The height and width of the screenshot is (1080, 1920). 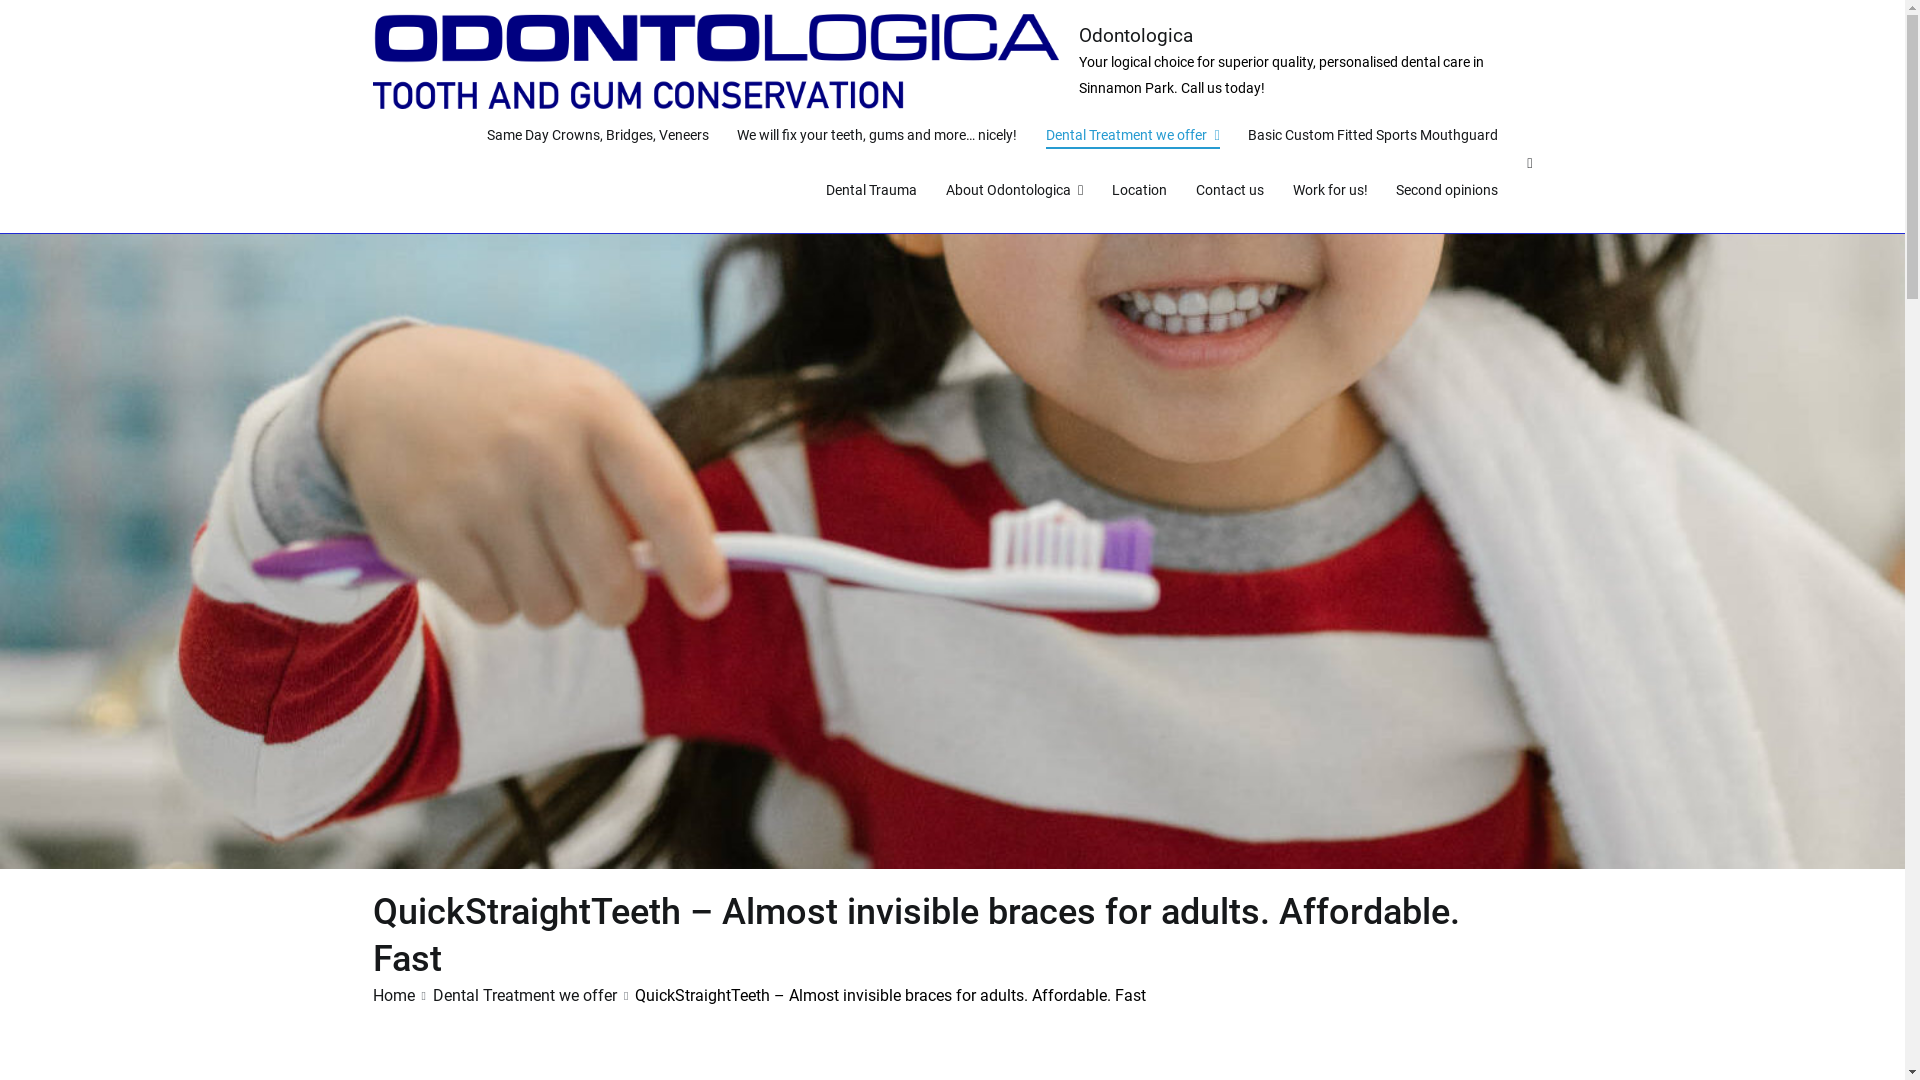 What do you see at coordinates (1230, 191) in the screenshot?
I see `Contact us` at bounding box center [1230, 191].